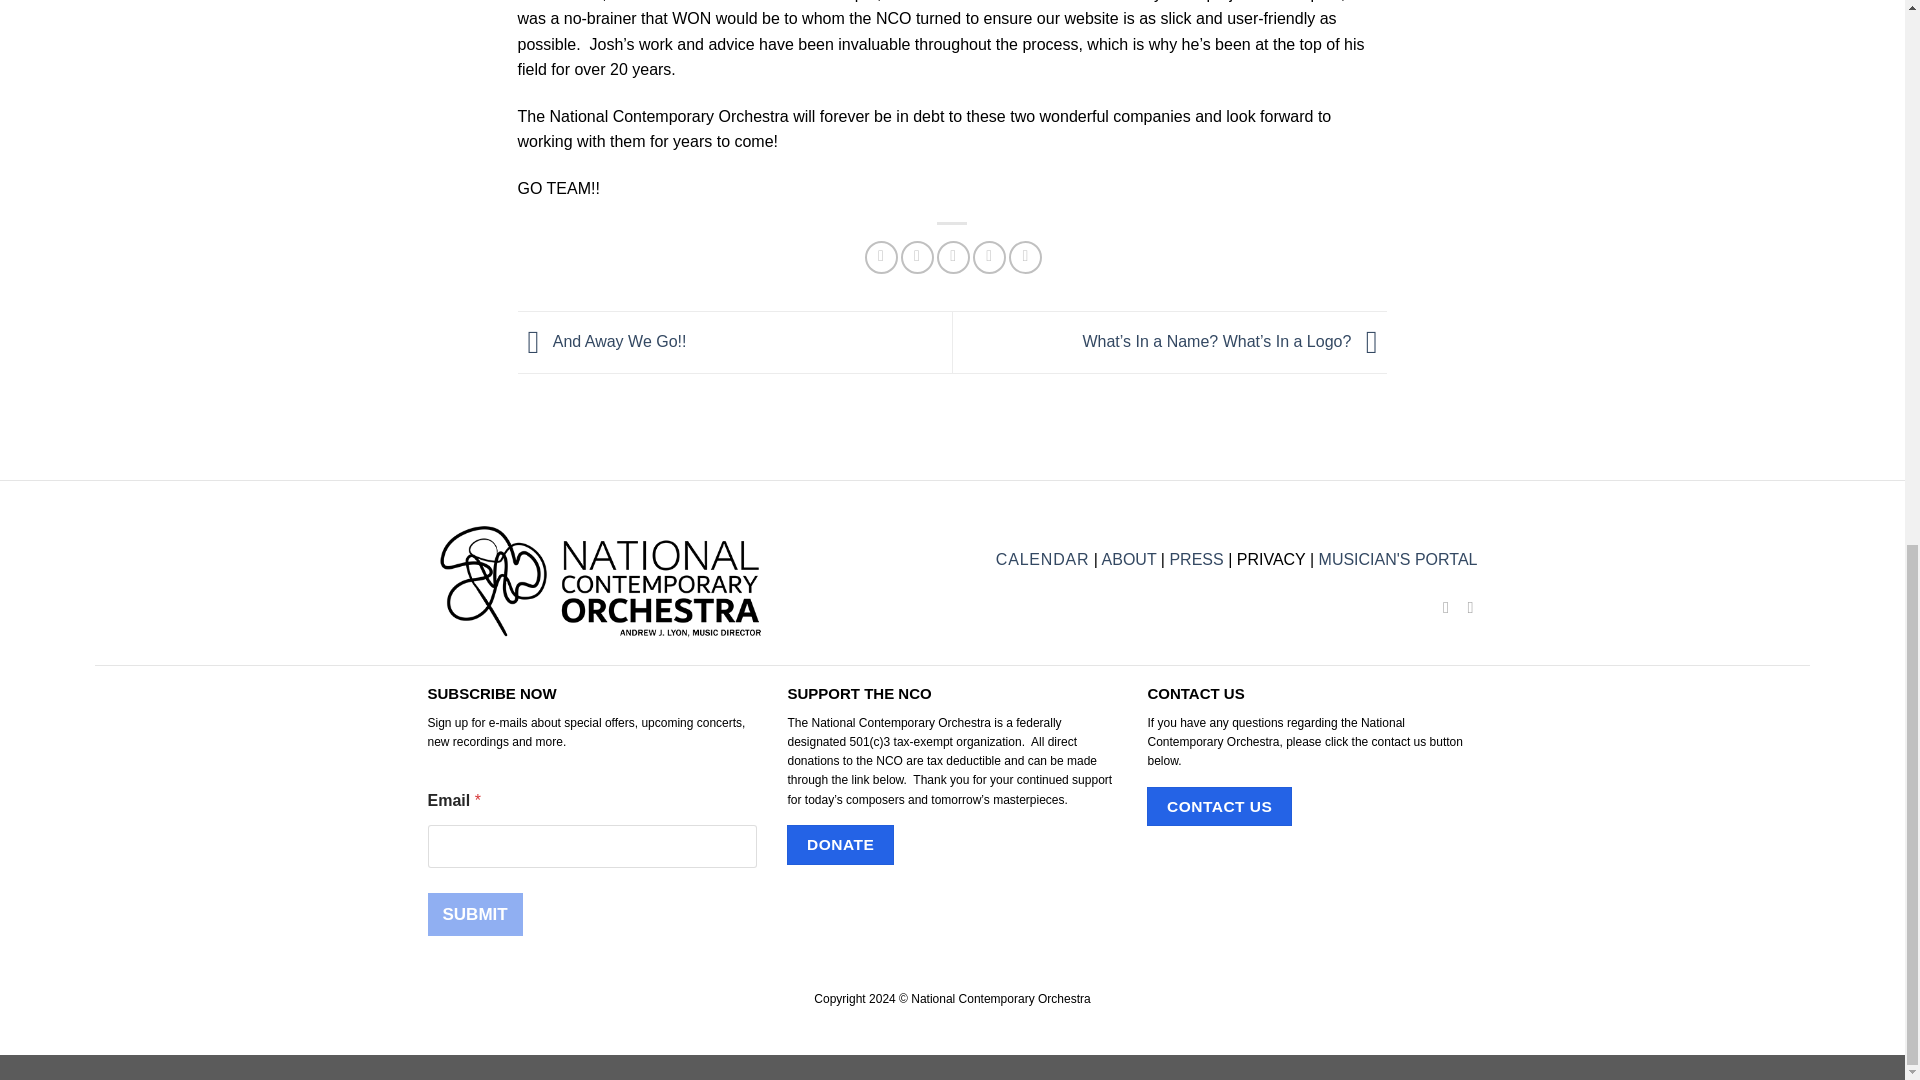 This screenshot has height=1080, width=1920. Describe the element at coordinates (1218, 806) in the screenshot. I see `CONTACT US` at that location.